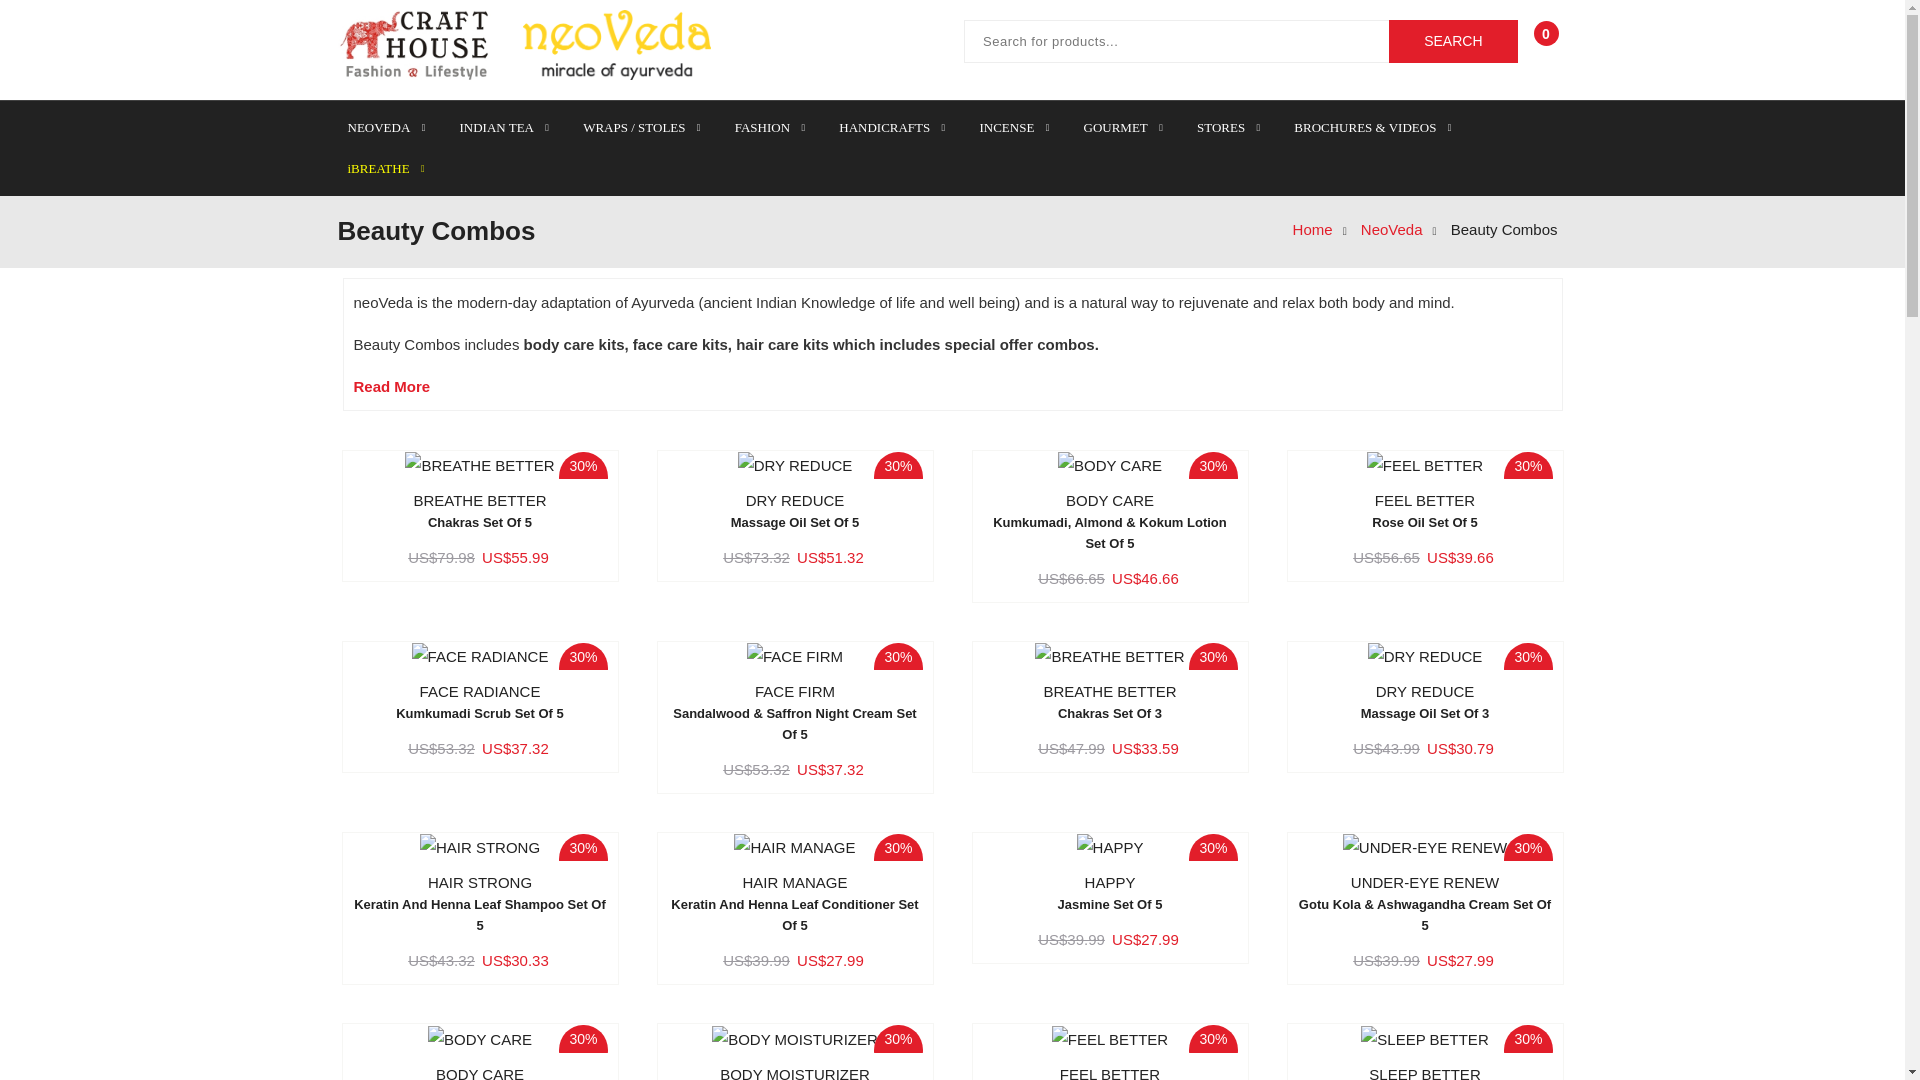  What do you see at coordinates (1425, 512) in the screenshot?
I see `FEEL BETTER` at bounding box center [1425, 512].